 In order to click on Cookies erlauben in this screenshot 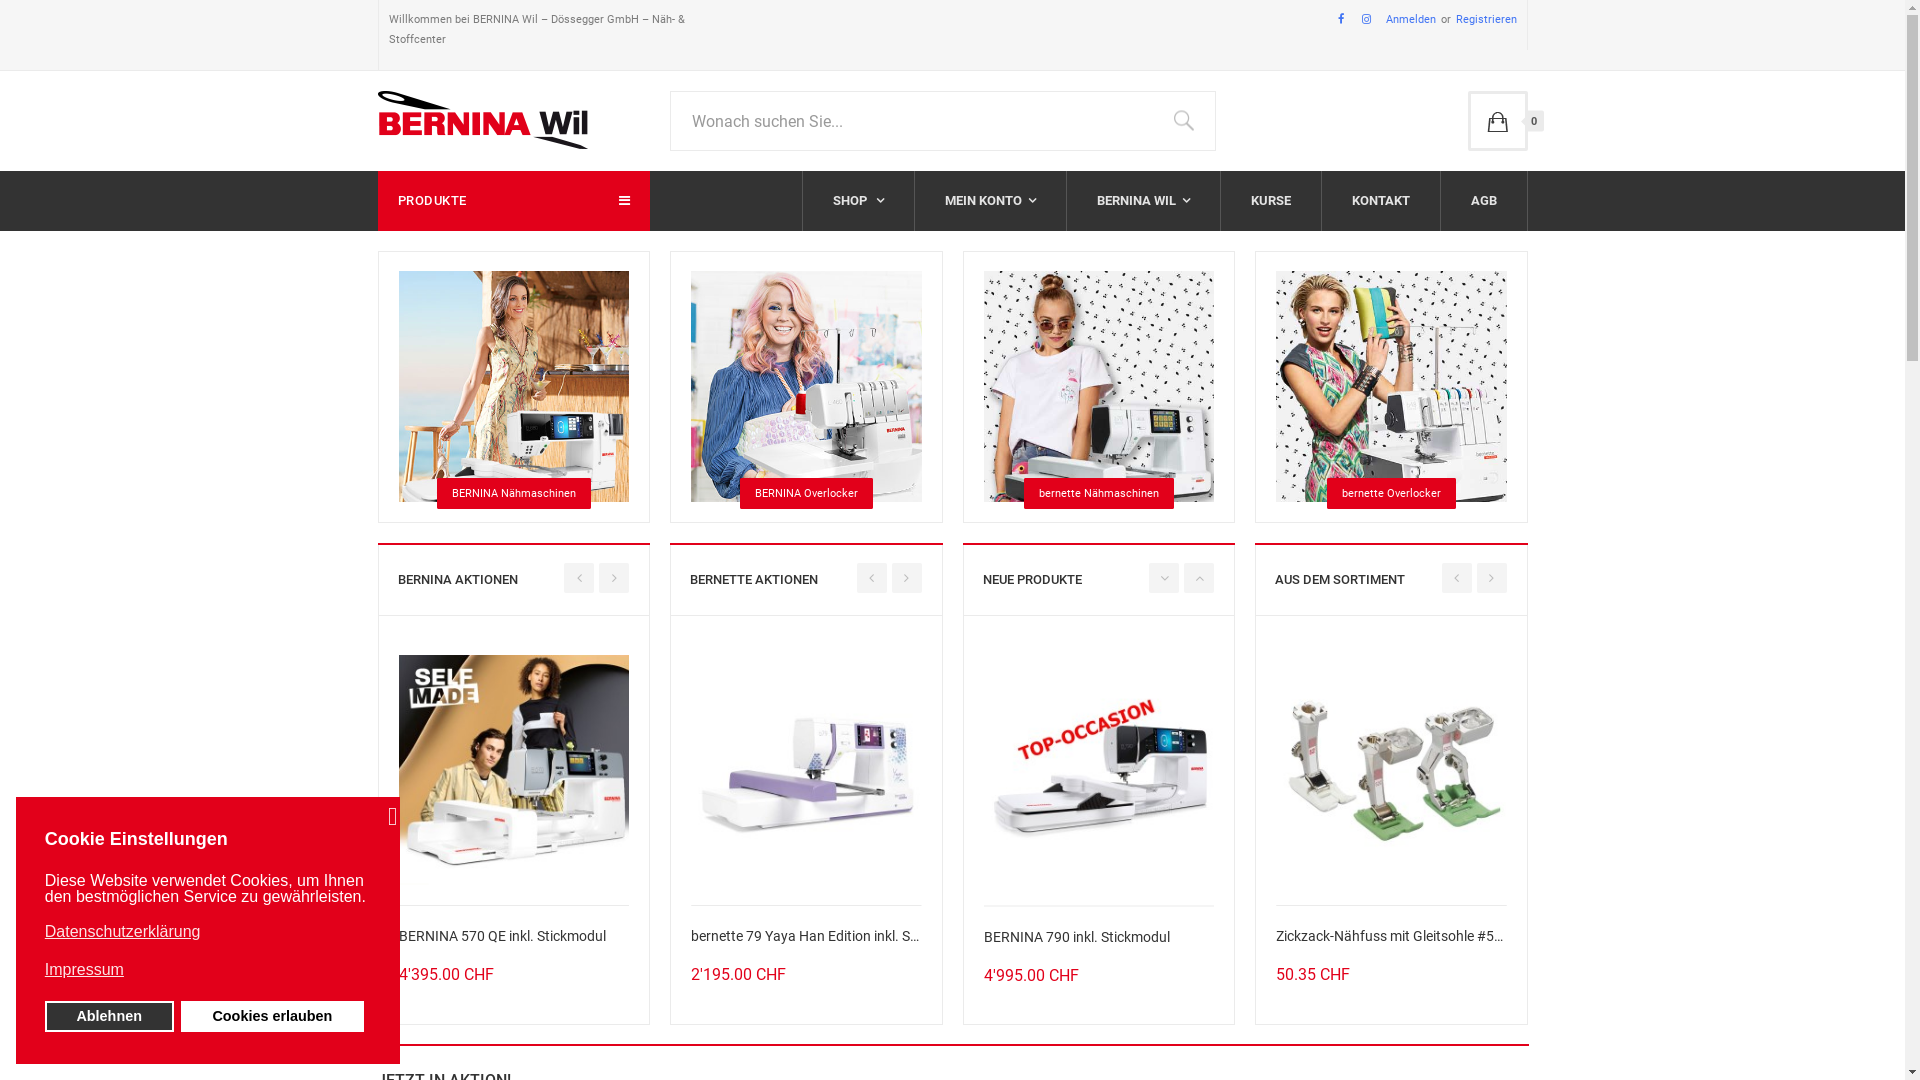, I will do `click(272, 1016)`.